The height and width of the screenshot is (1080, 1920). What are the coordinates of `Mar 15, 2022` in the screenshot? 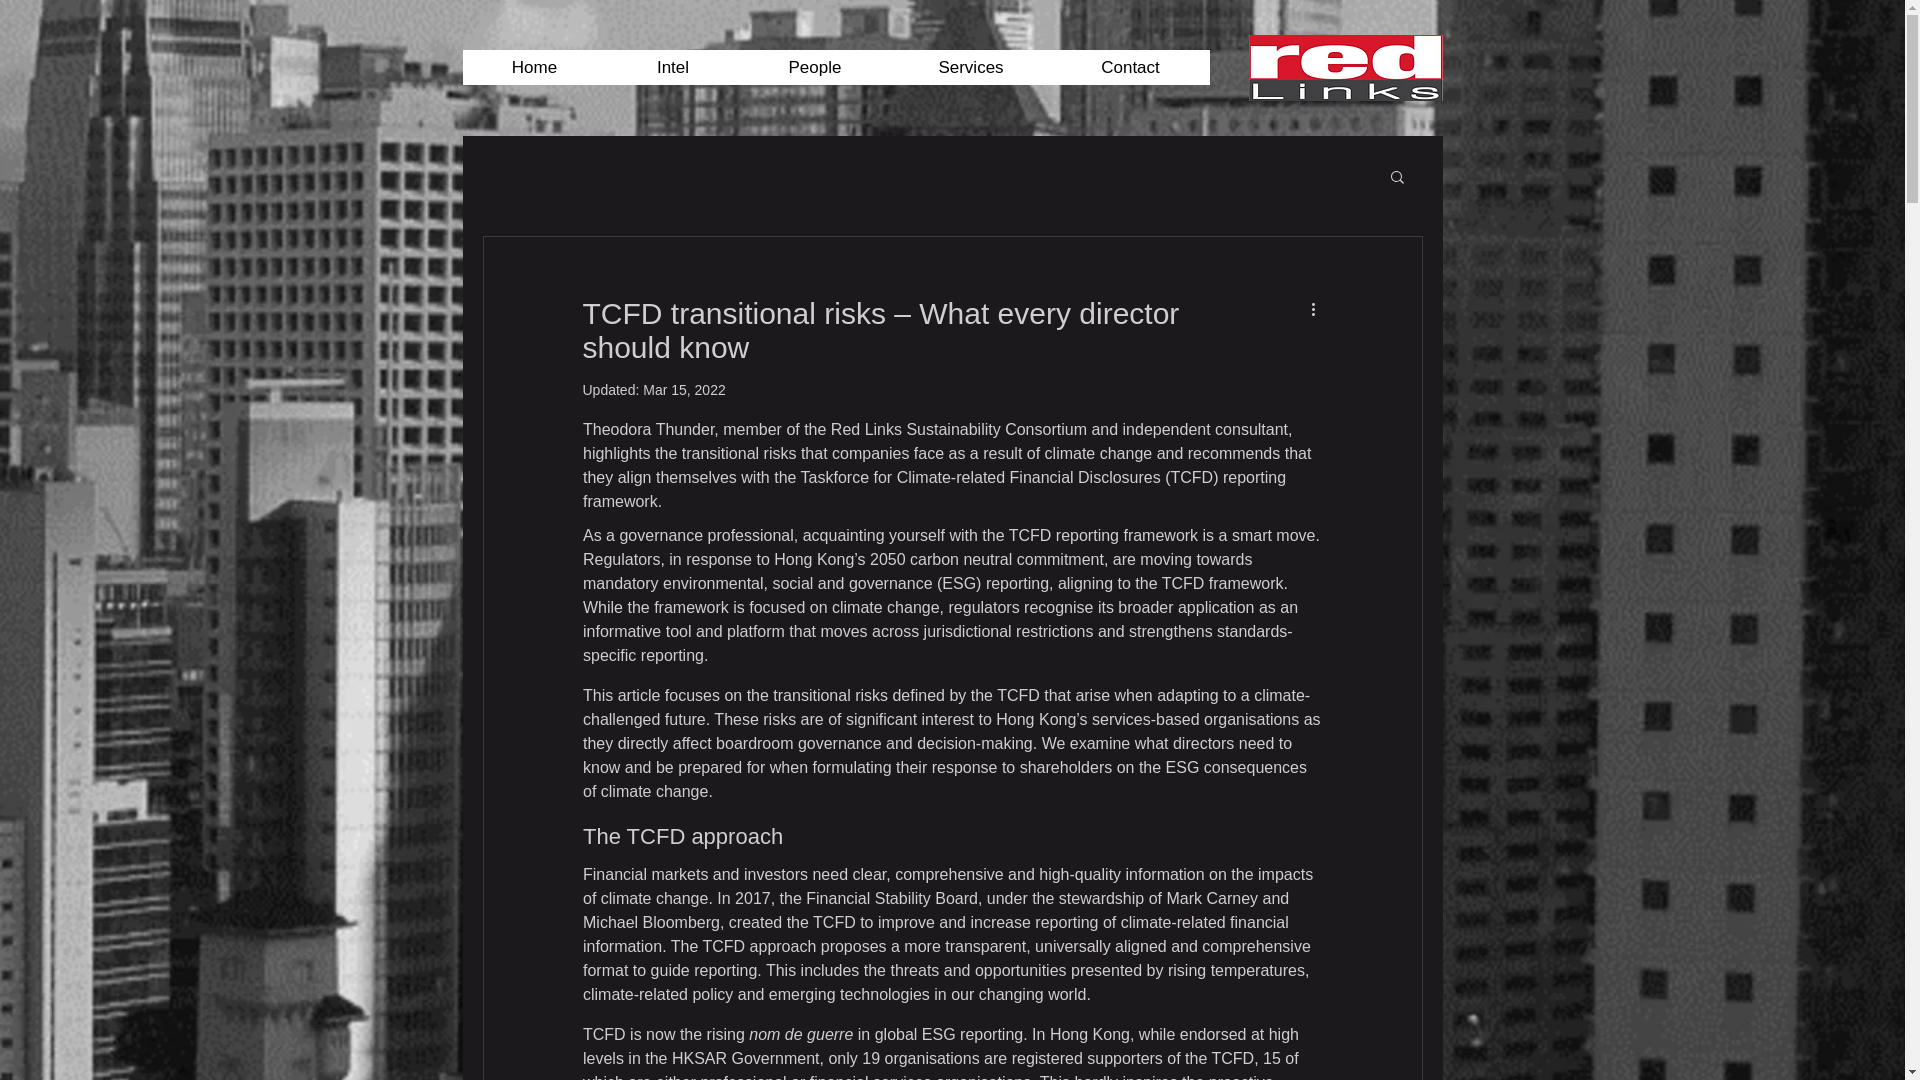 It's located at (684, 390).